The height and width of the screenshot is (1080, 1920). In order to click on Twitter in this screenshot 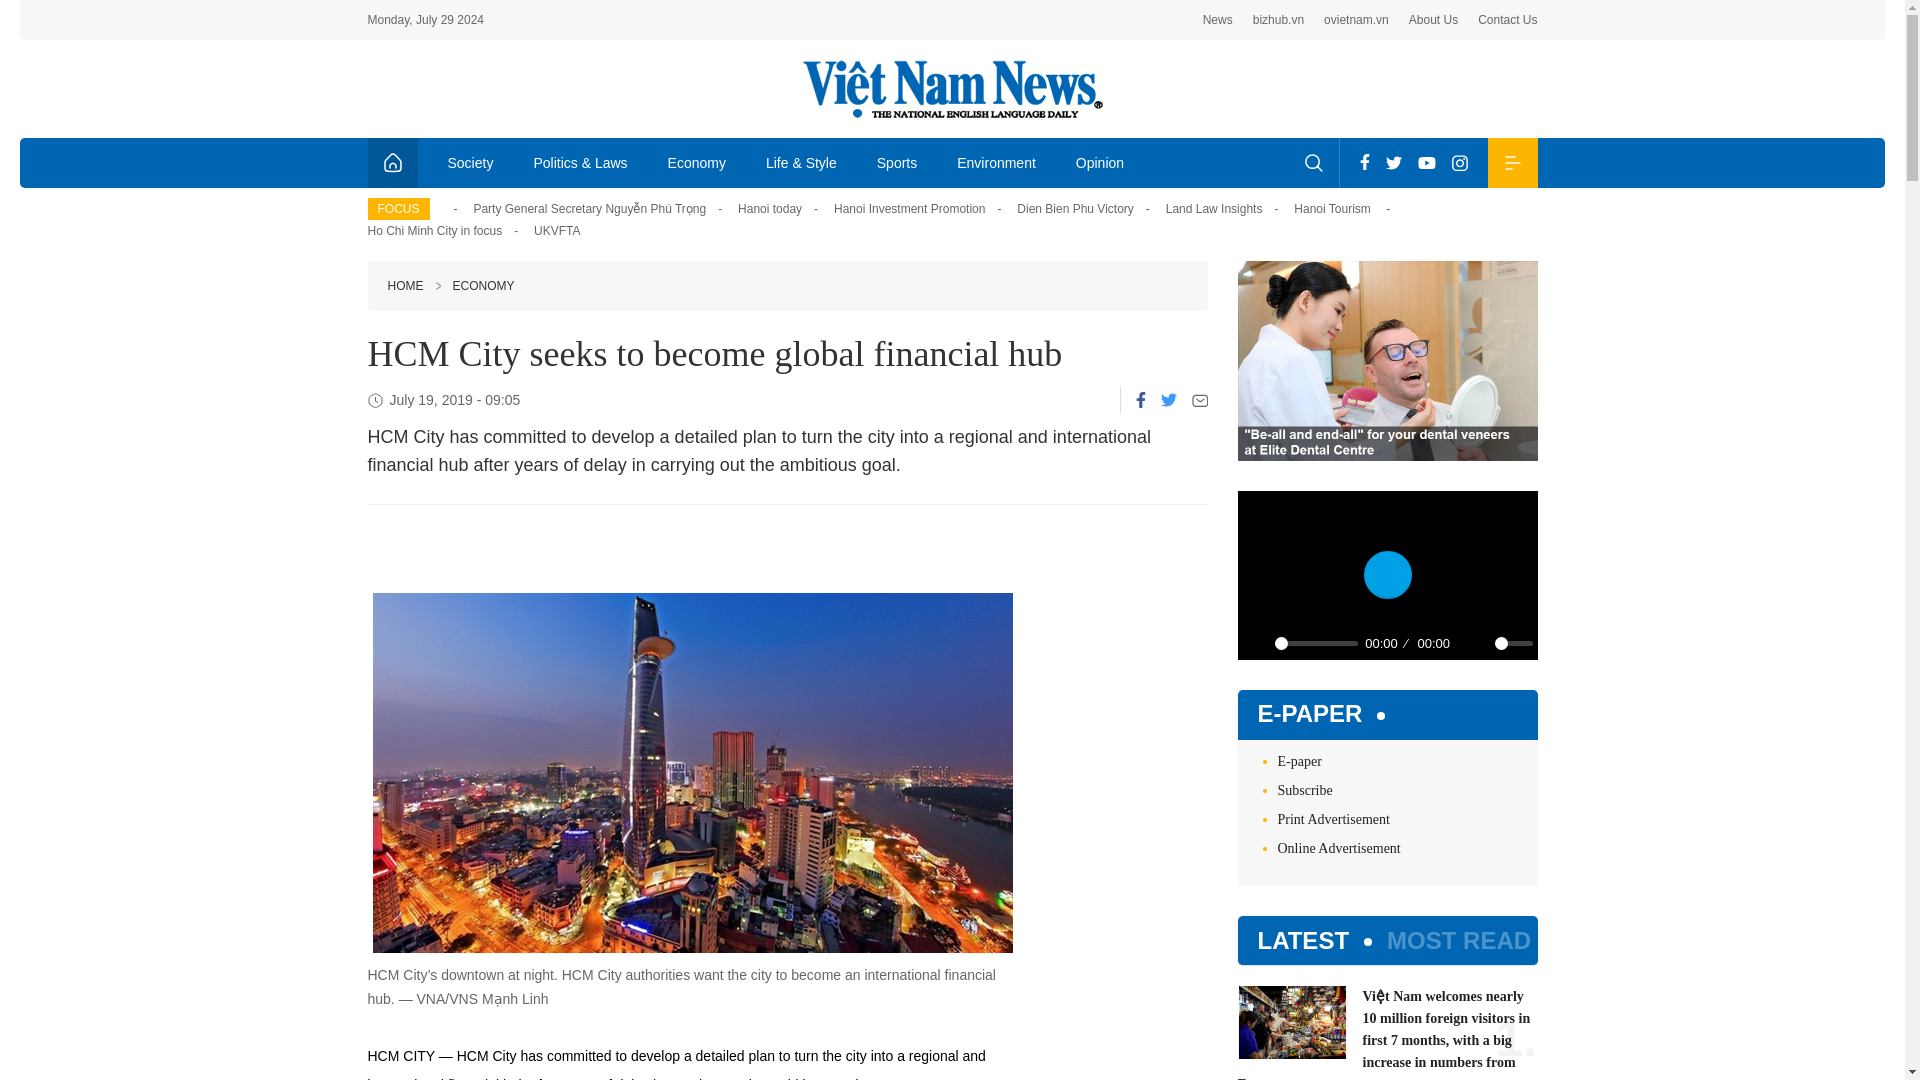, I will do `click(1394, 162)`.